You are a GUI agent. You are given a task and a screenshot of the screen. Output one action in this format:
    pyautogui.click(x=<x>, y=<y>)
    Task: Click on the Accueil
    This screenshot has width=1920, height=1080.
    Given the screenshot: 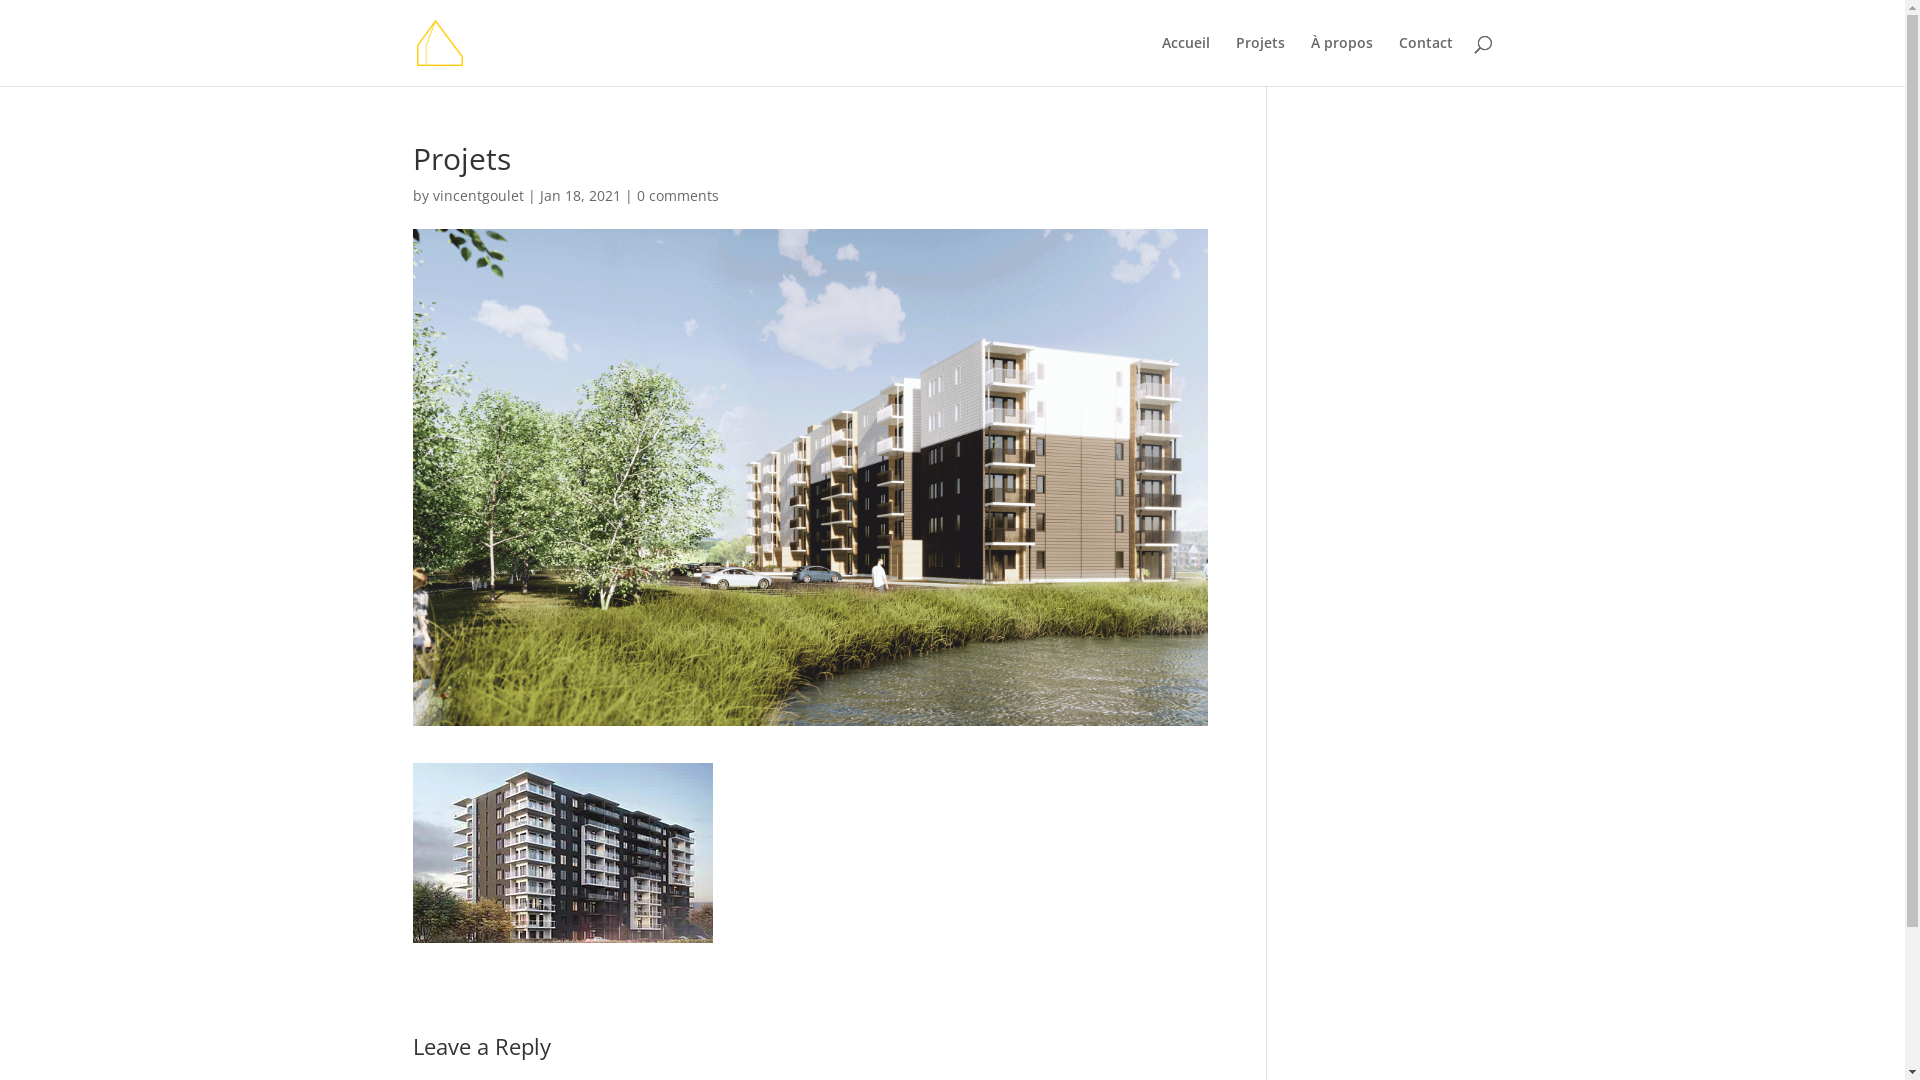 What is the action you would take?
    pyautogui.click(x=1186, y=61)
    